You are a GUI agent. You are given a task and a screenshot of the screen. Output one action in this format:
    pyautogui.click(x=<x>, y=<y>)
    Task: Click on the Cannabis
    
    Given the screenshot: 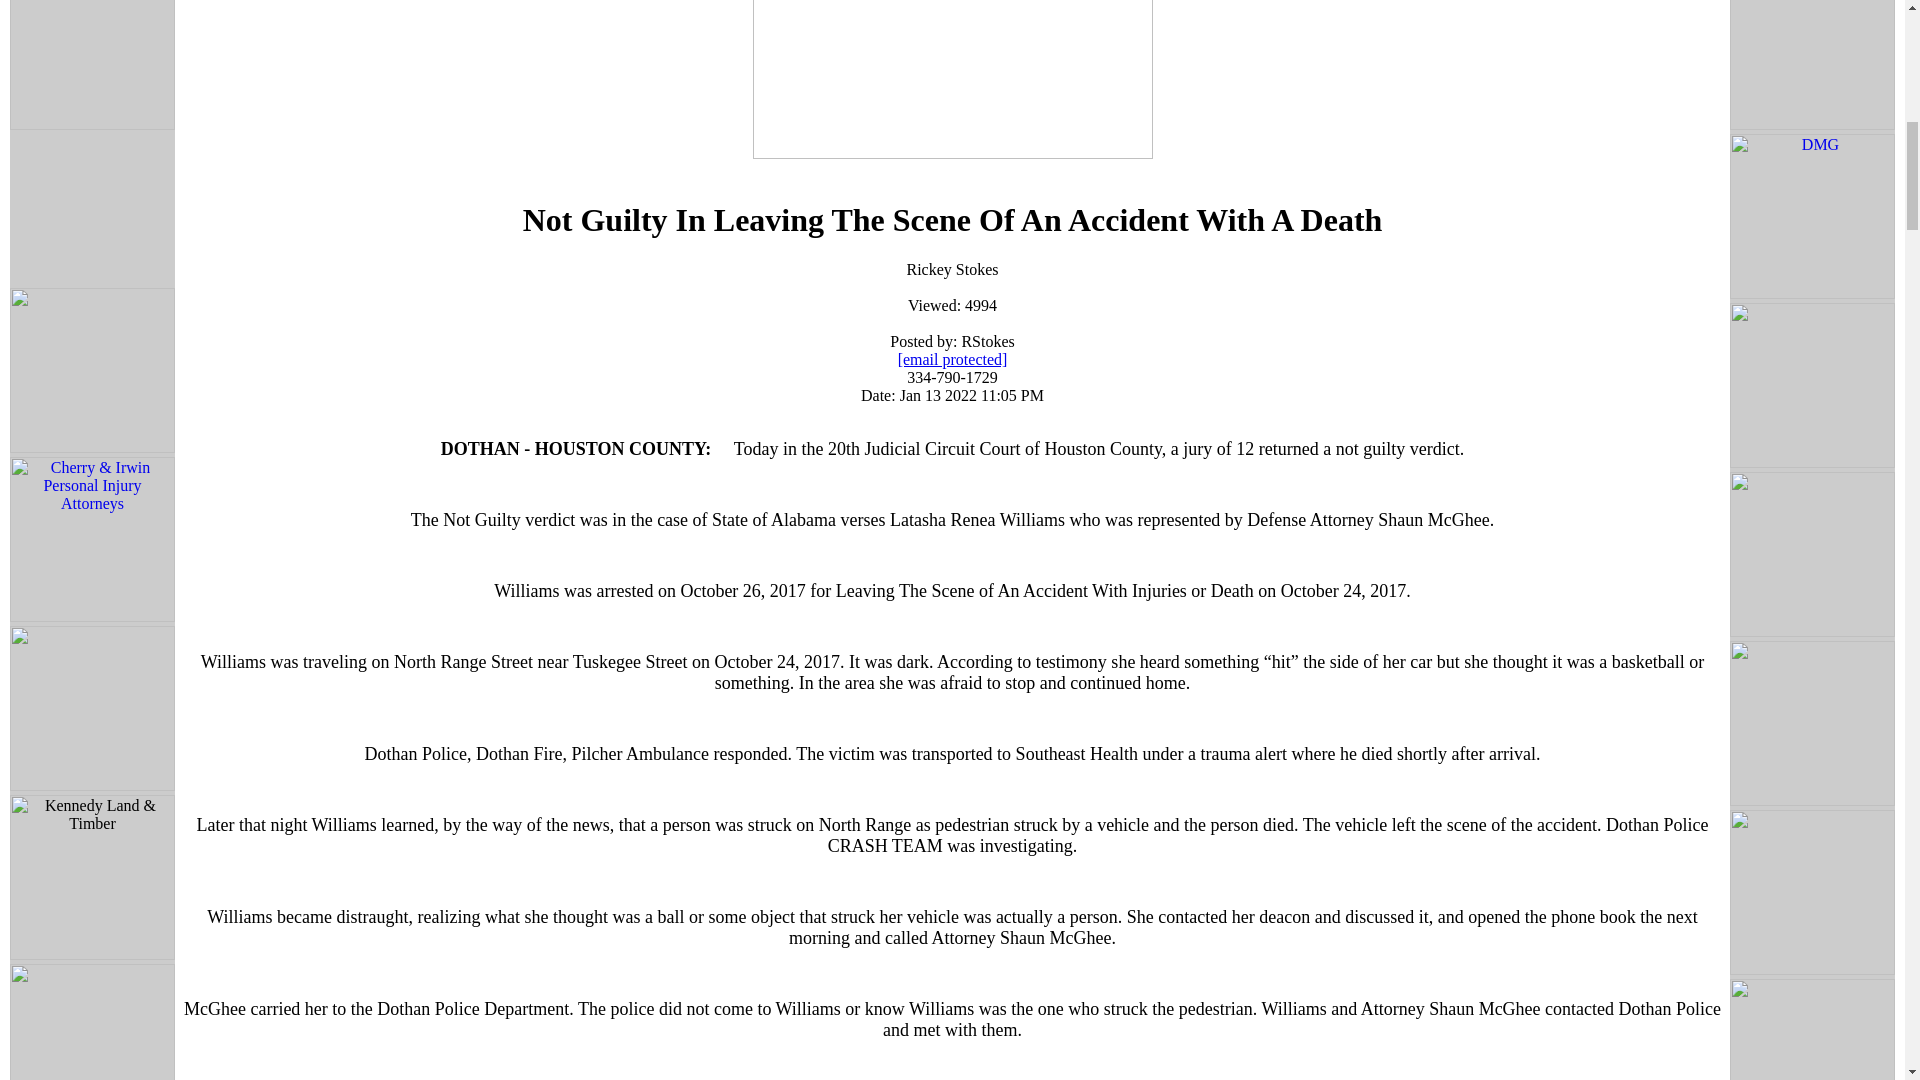 What is the action you would take?
    pyautogui.click(x=92, y=66)
    